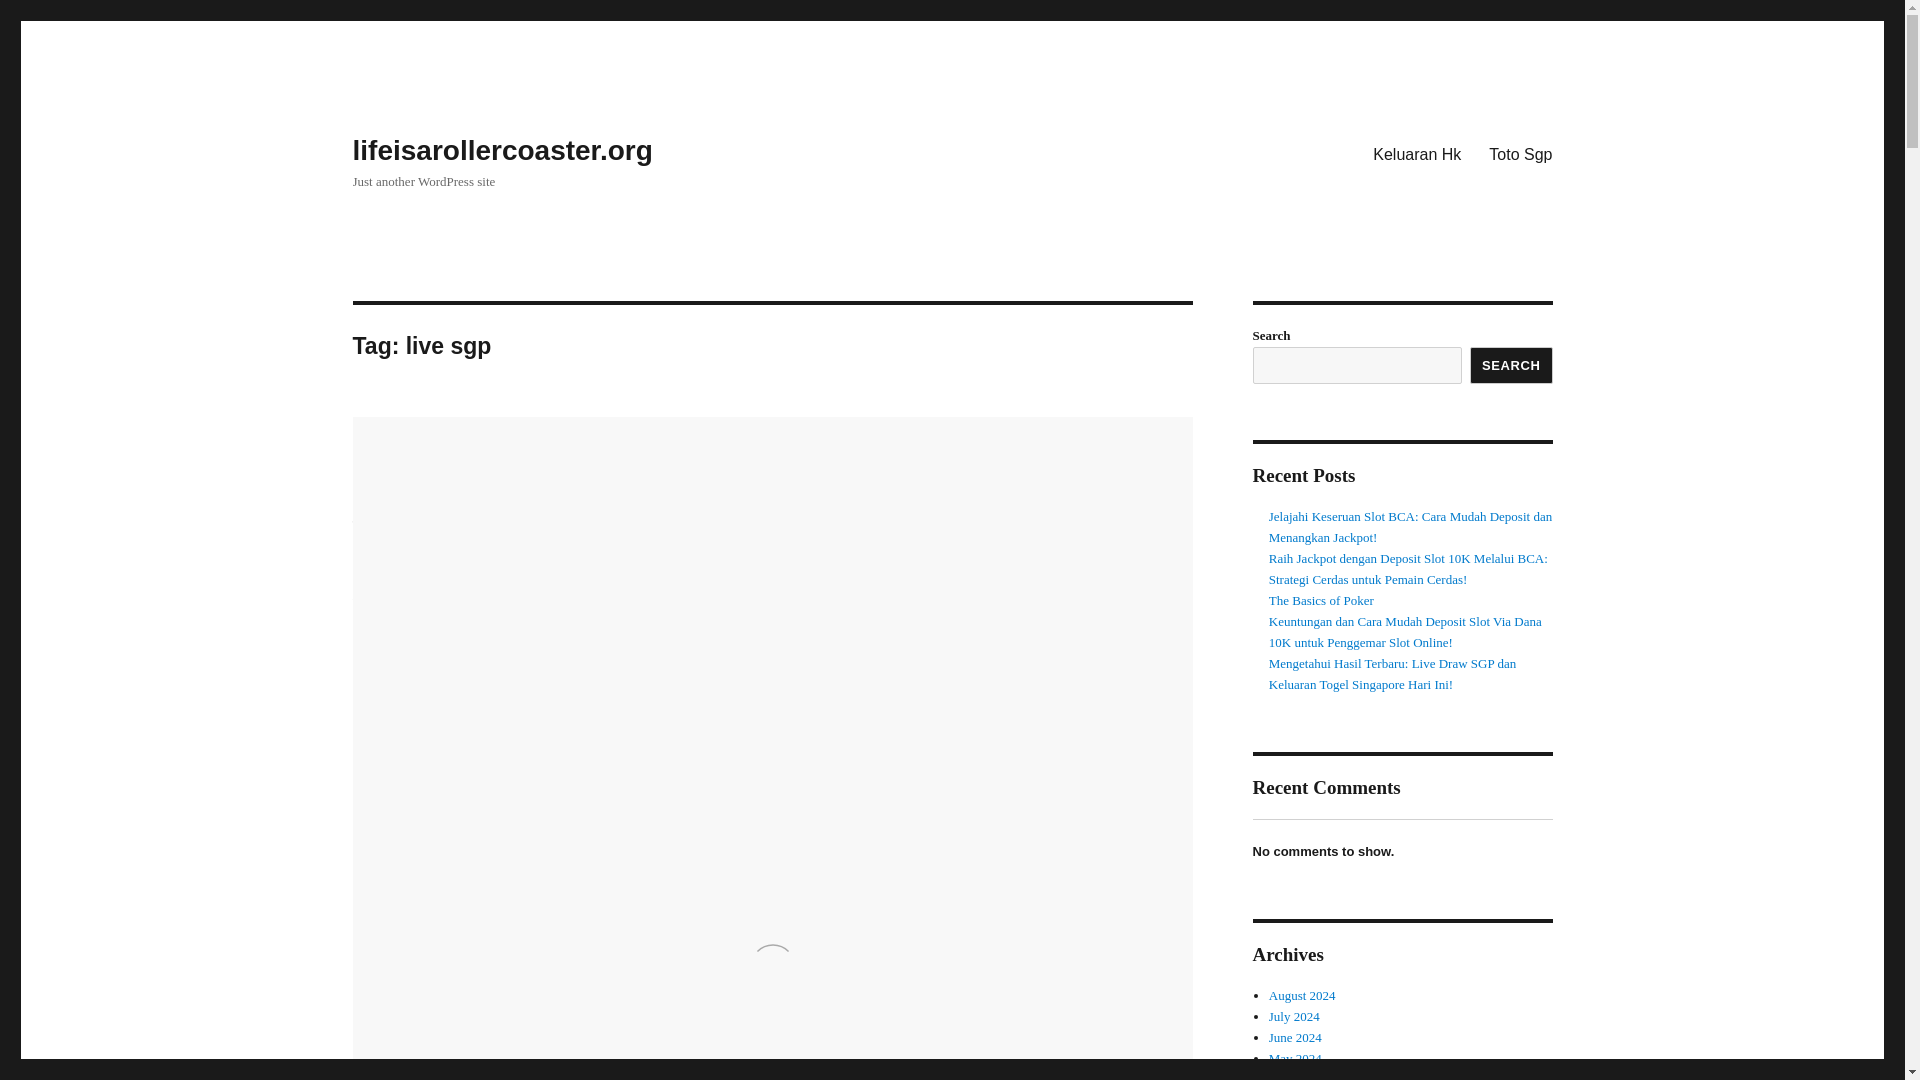 The image size is (1920, 1080). I want to click on result sgp, so click(434, 586).